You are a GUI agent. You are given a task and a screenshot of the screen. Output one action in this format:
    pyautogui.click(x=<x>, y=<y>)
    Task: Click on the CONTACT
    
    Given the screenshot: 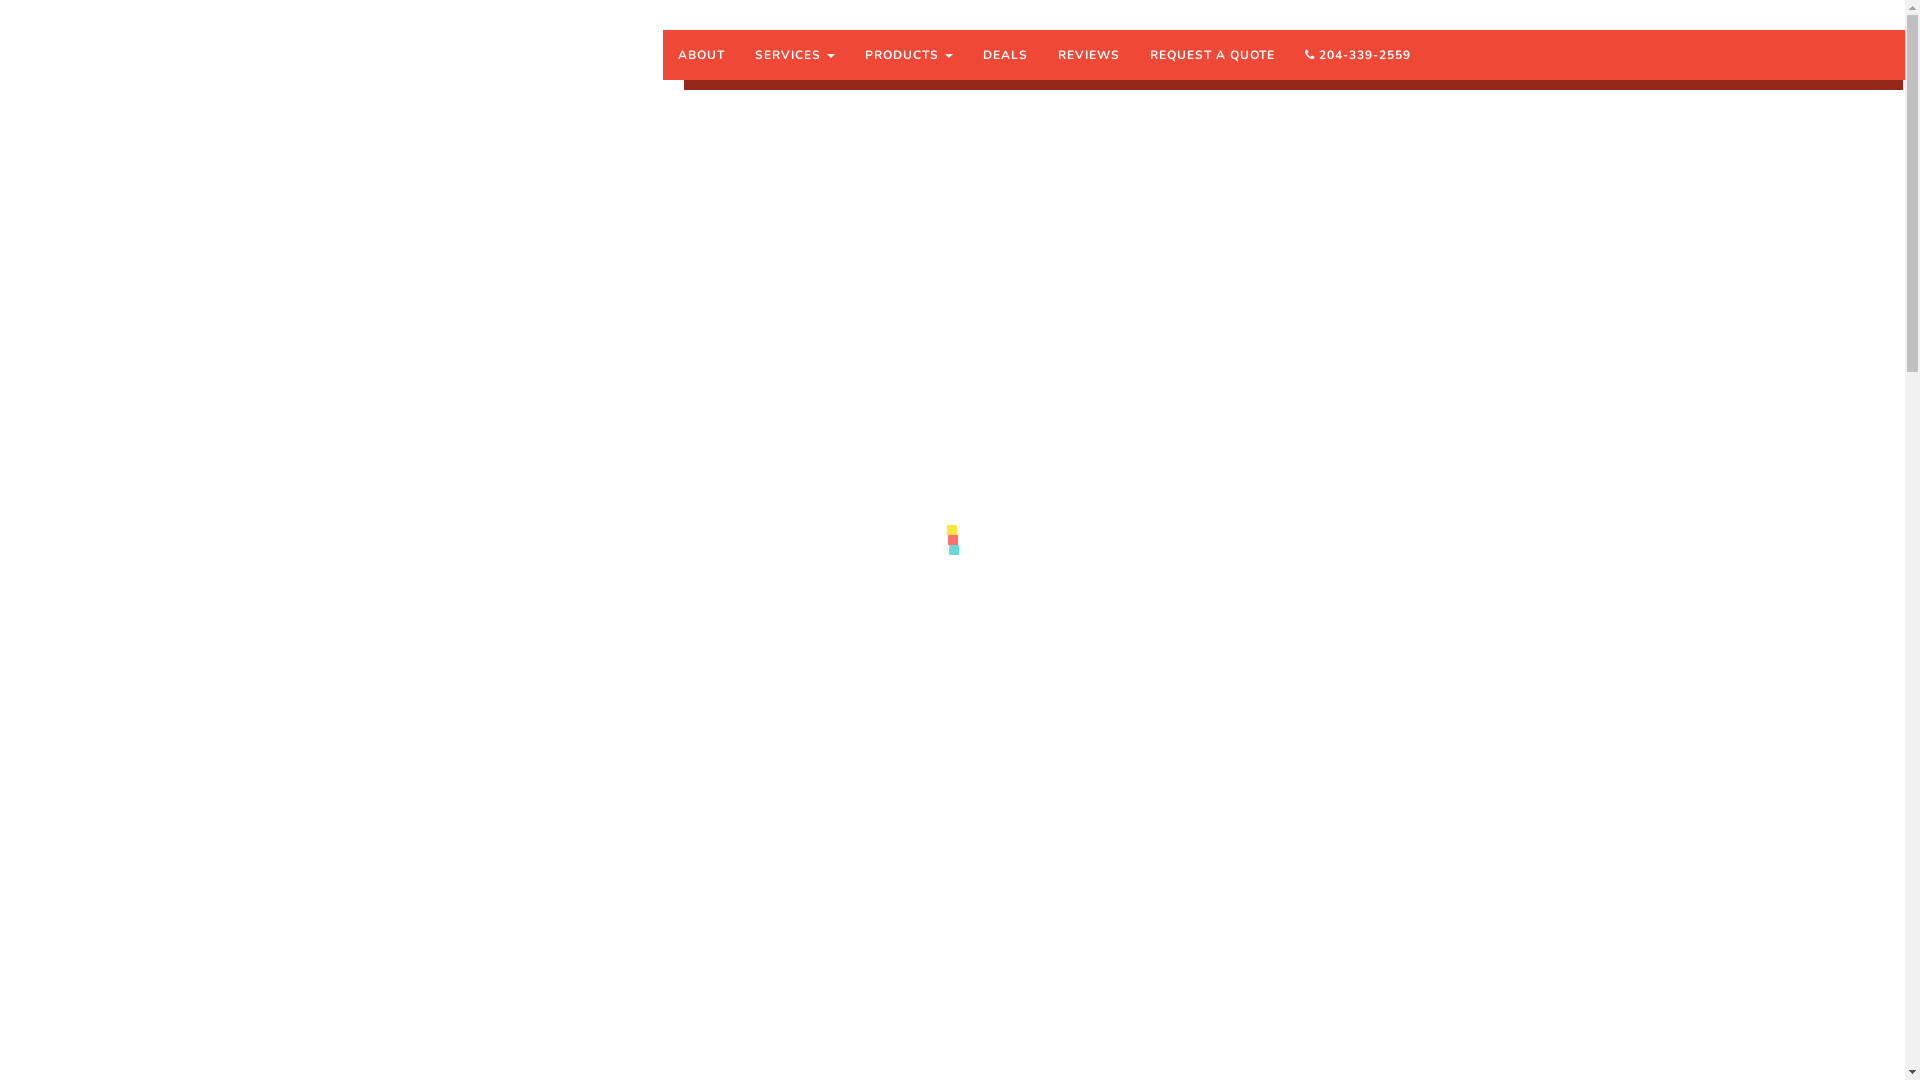 What is the action you would take?
    pyautogui.click(x=803, y=528)
    